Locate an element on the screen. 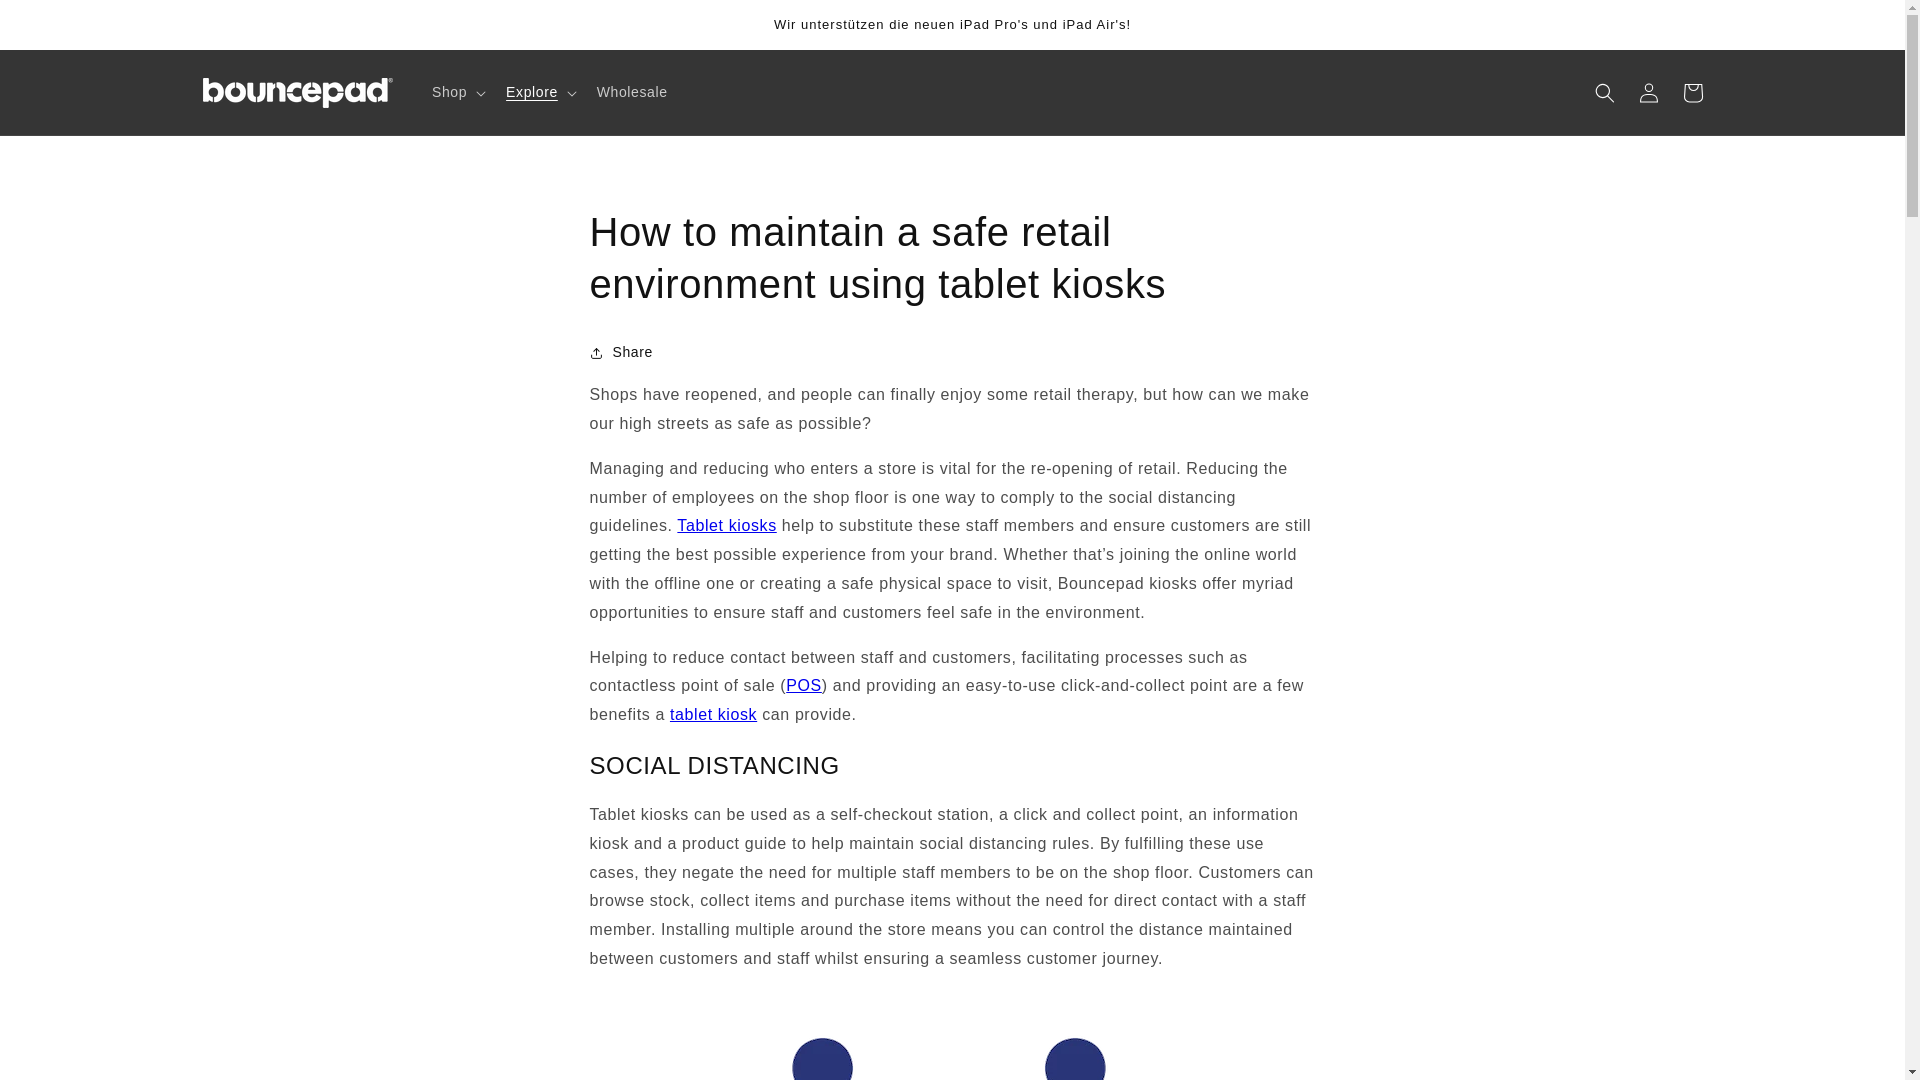  tablet kiosk is located at coordinates (713, 714).